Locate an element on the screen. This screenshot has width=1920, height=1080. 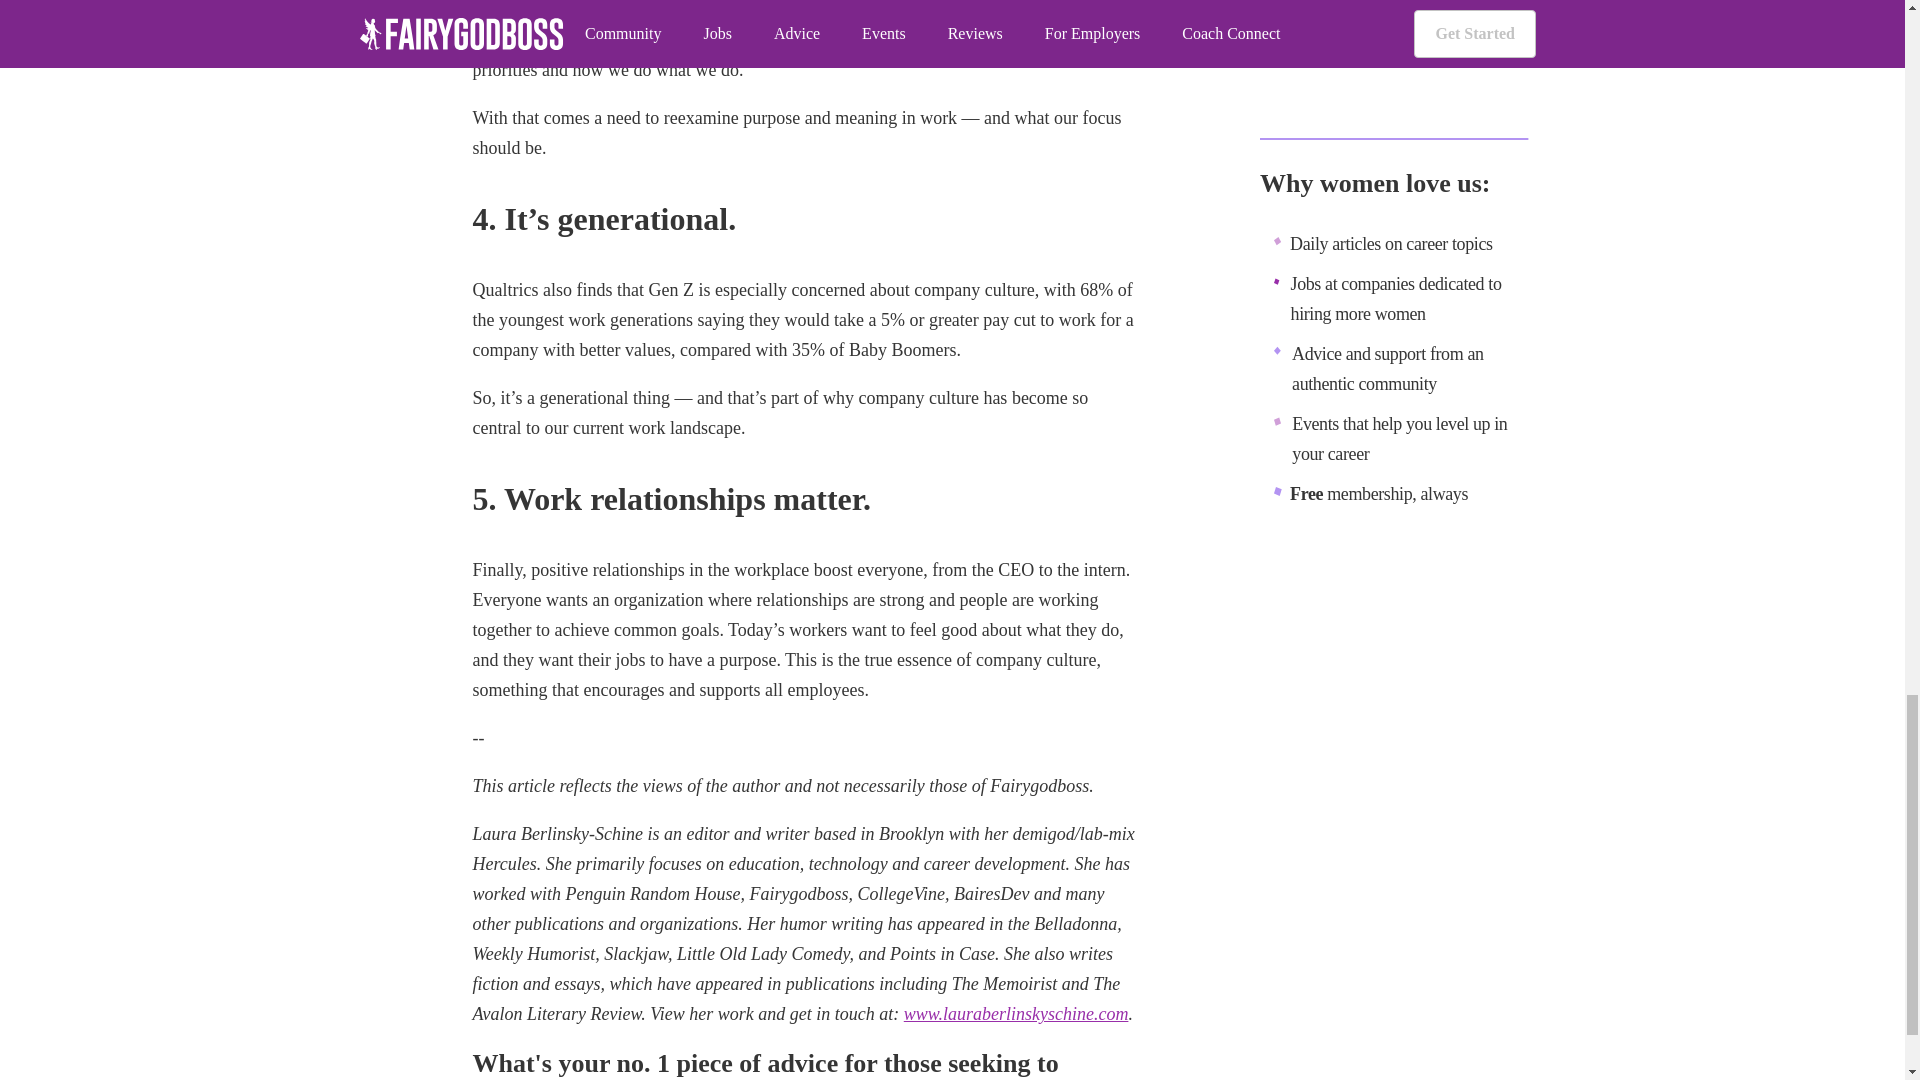
www.lauraberlinskyschine.com is located at coordinates (1016, 1014).